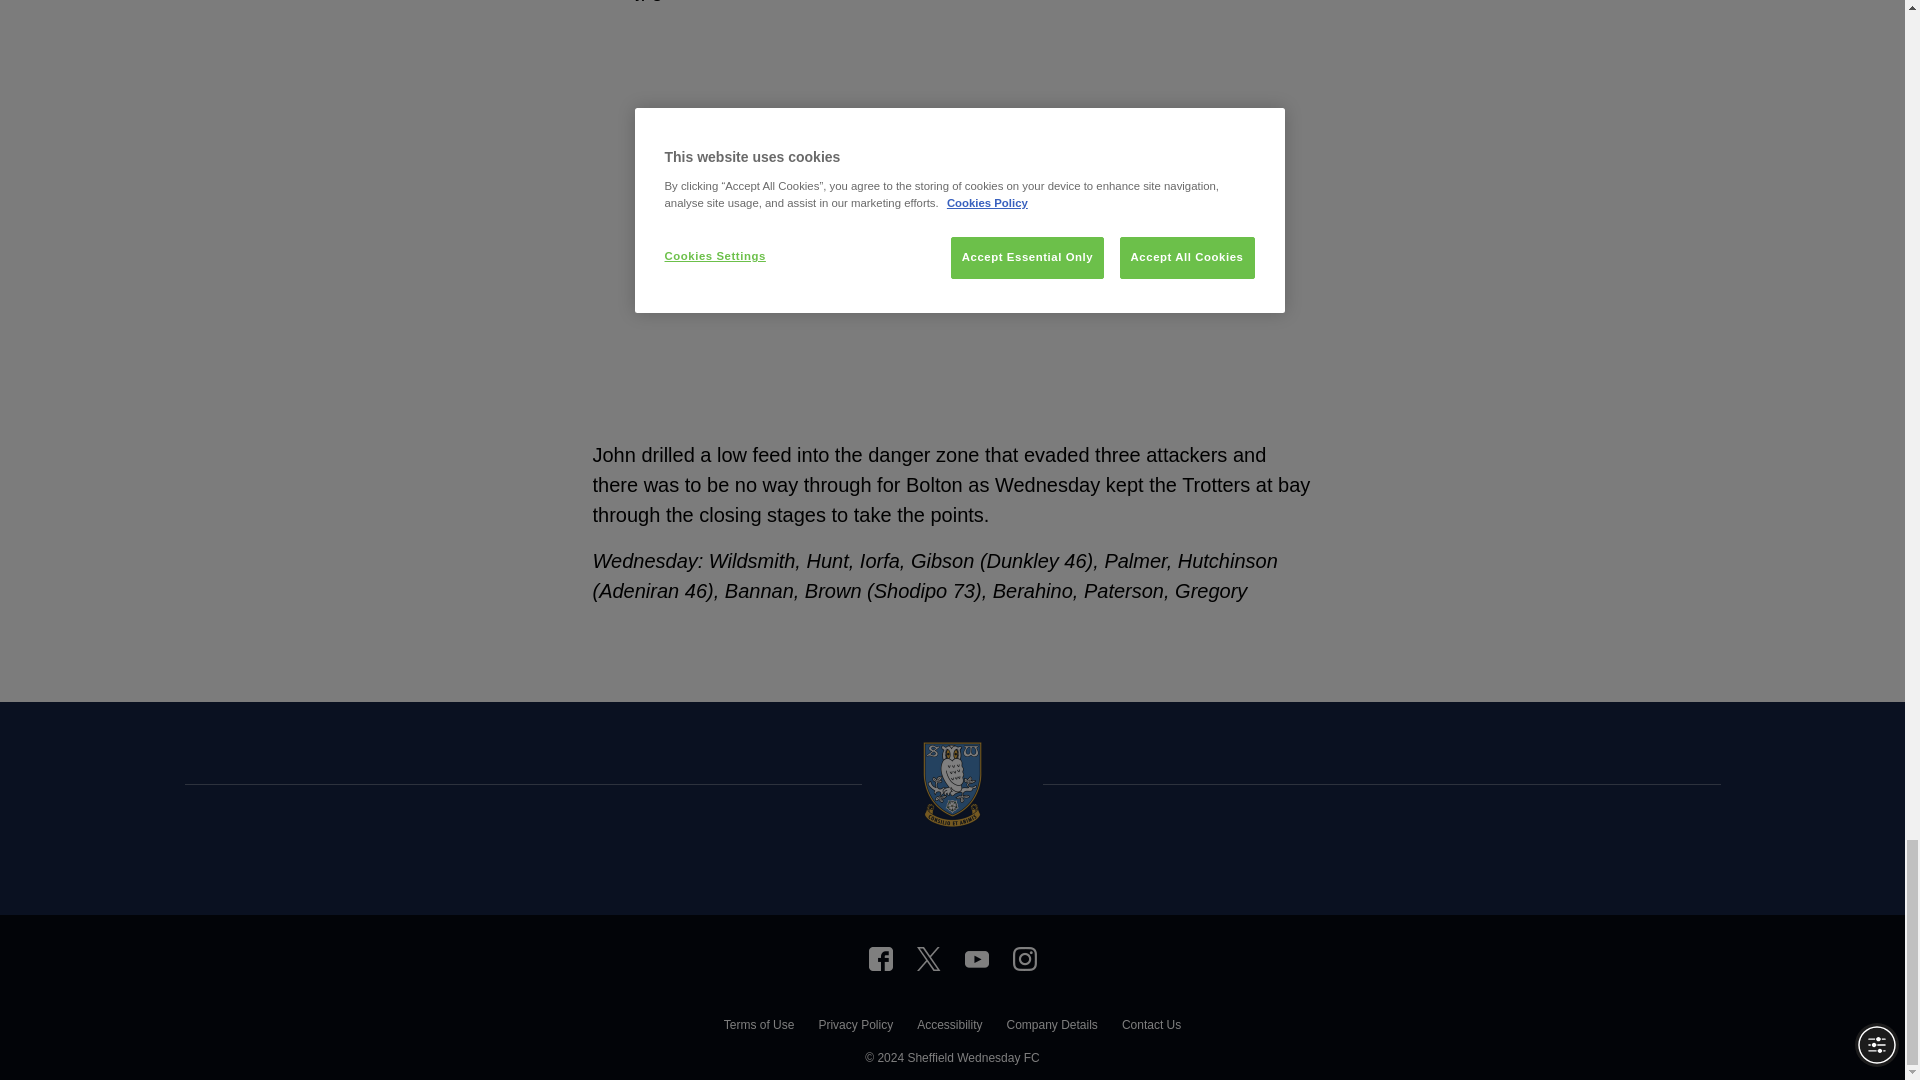 The image size is (1920, 1080). I want to click on Accessibility, so click(949, 1027).